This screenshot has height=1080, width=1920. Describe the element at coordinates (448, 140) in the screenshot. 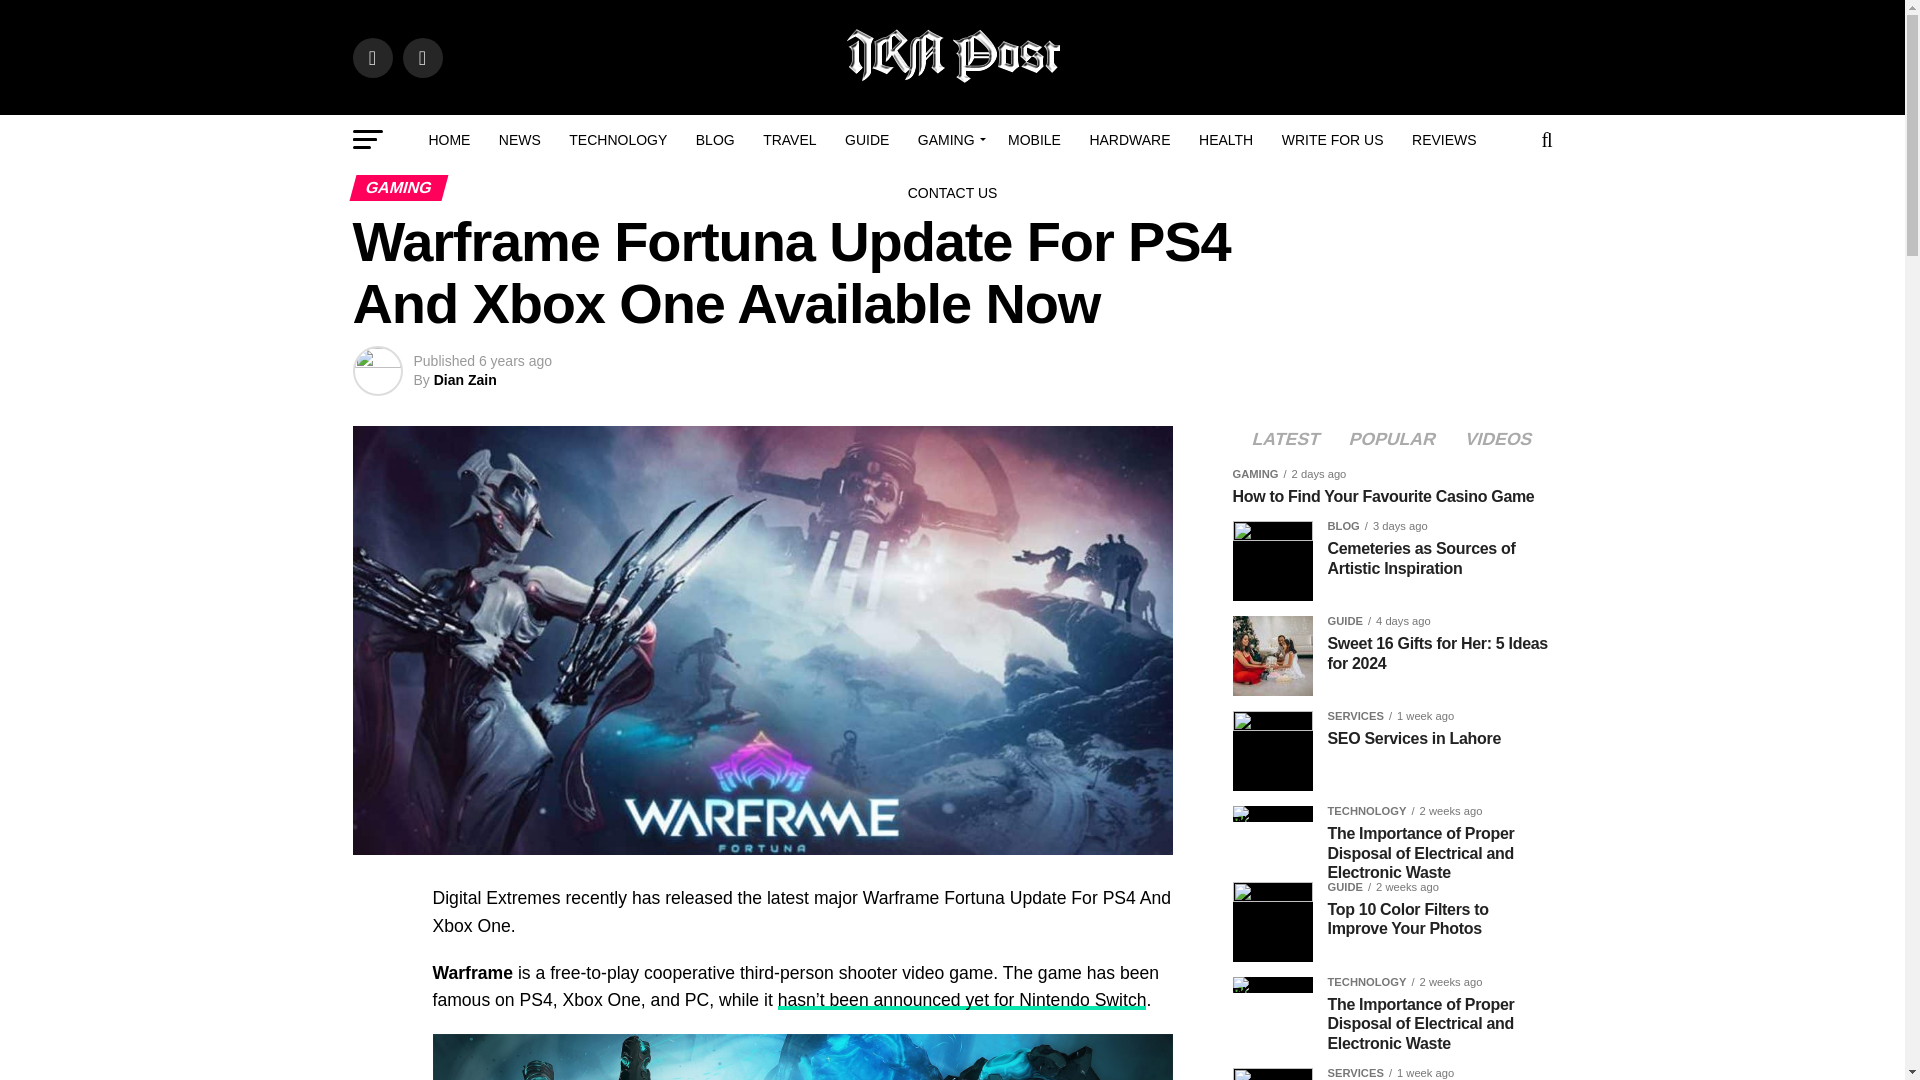

I see `HOME` at that location.